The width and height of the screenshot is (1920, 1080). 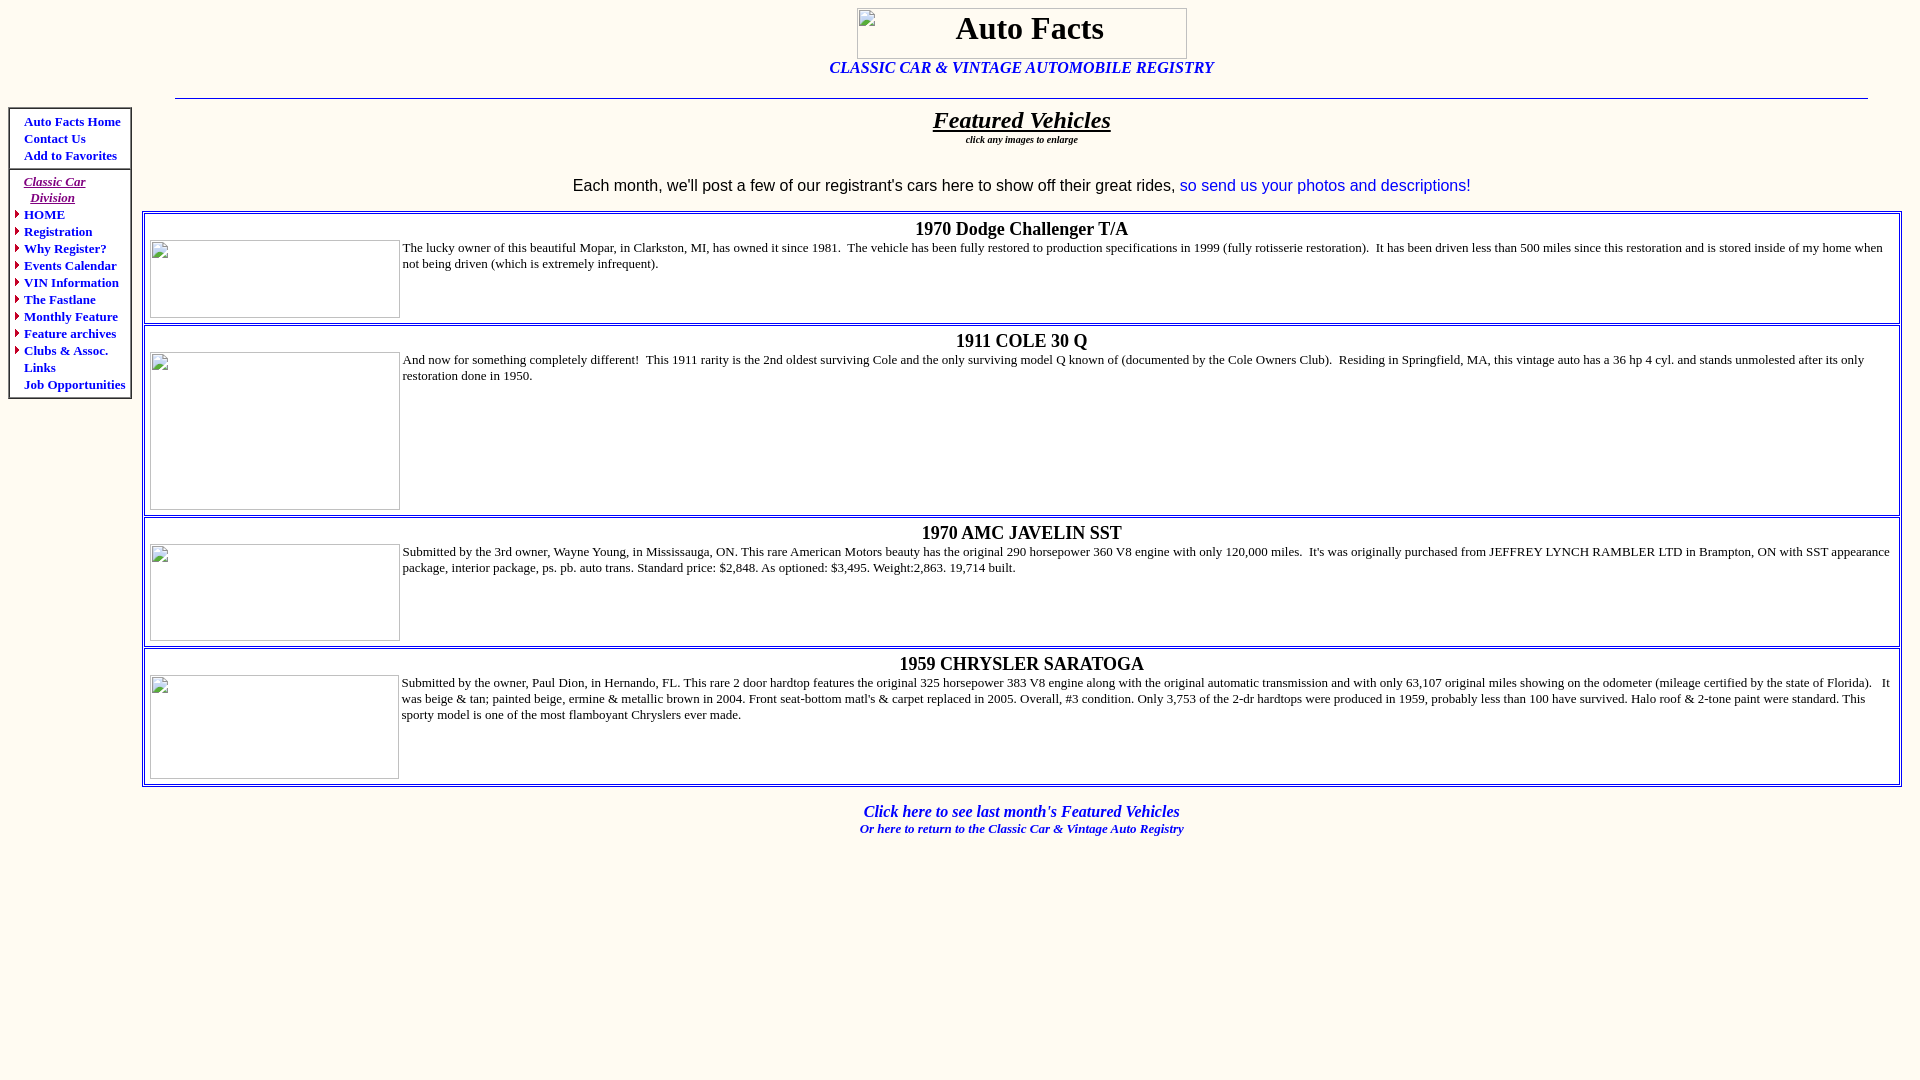 I want to click on Registration, so click(x=54, y=232).